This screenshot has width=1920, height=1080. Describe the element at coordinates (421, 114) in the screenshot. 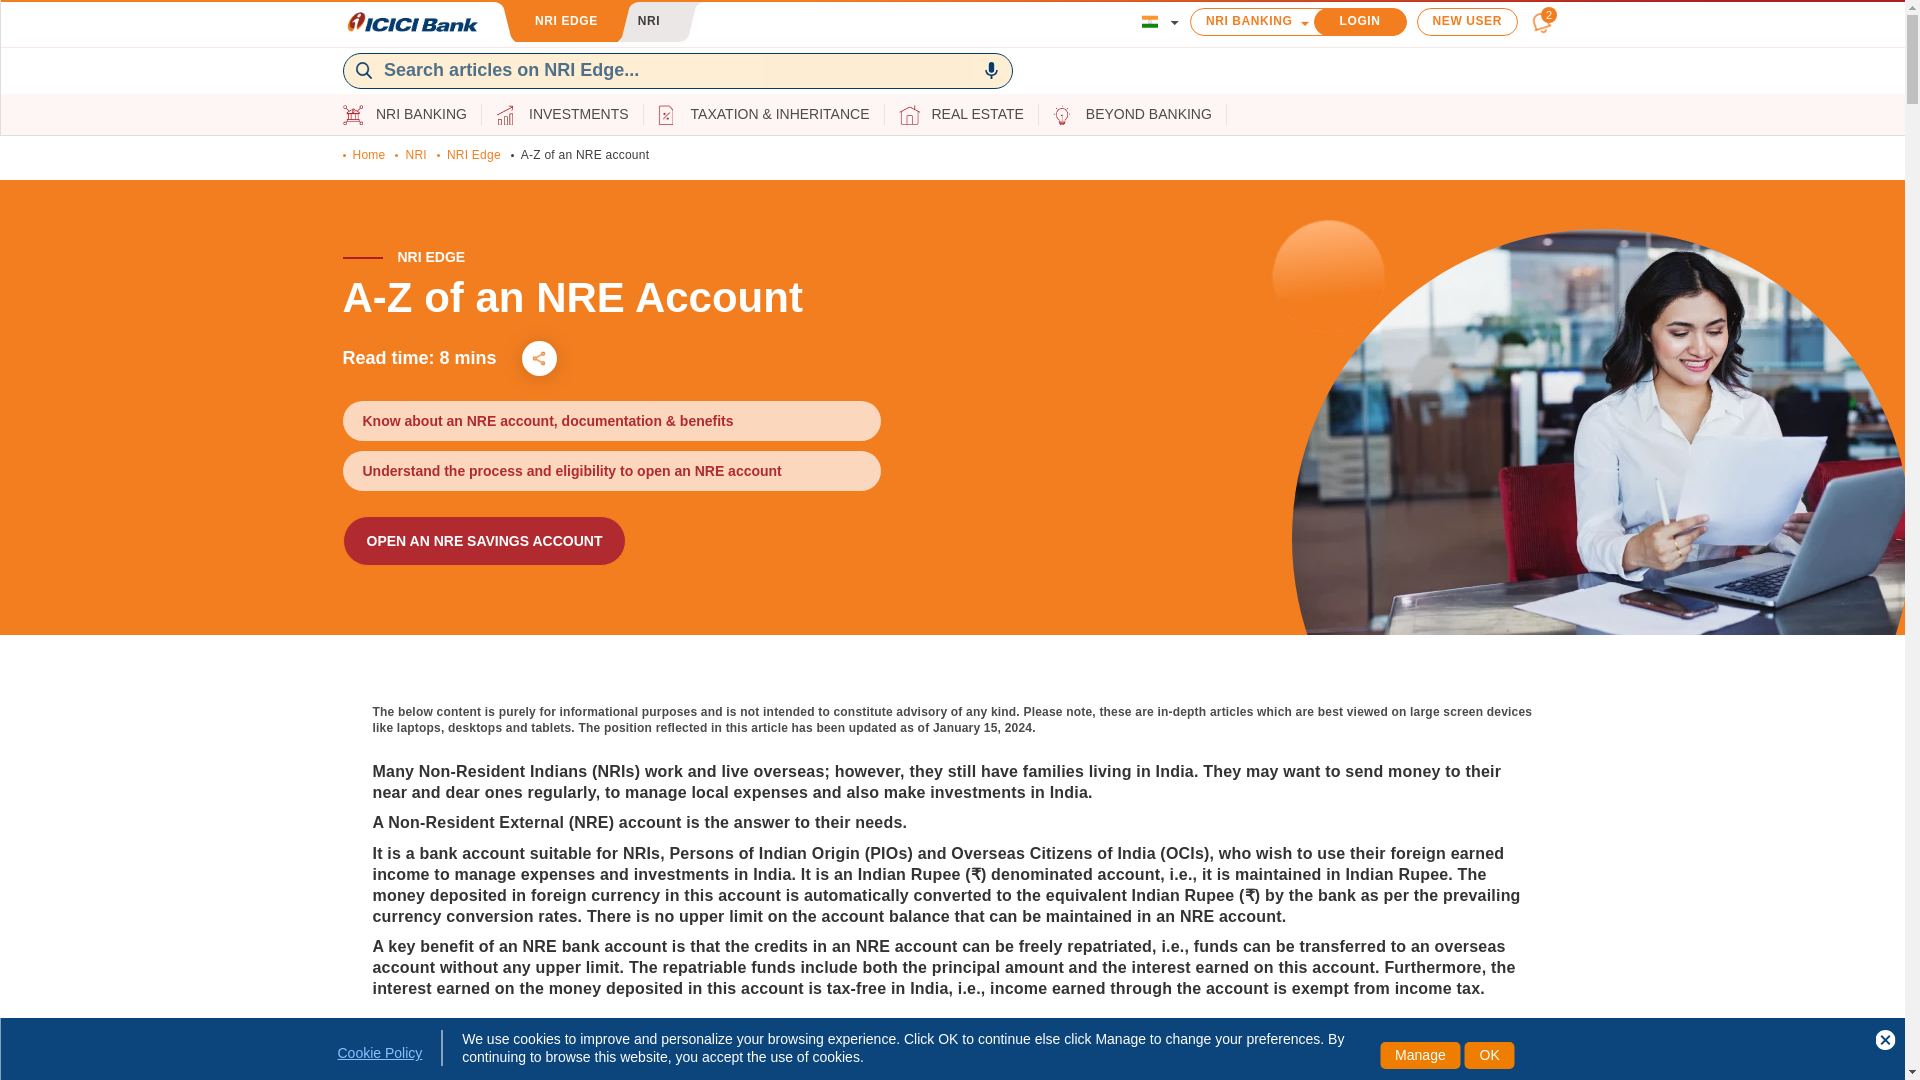

I see `NRI BANKING` at that location.